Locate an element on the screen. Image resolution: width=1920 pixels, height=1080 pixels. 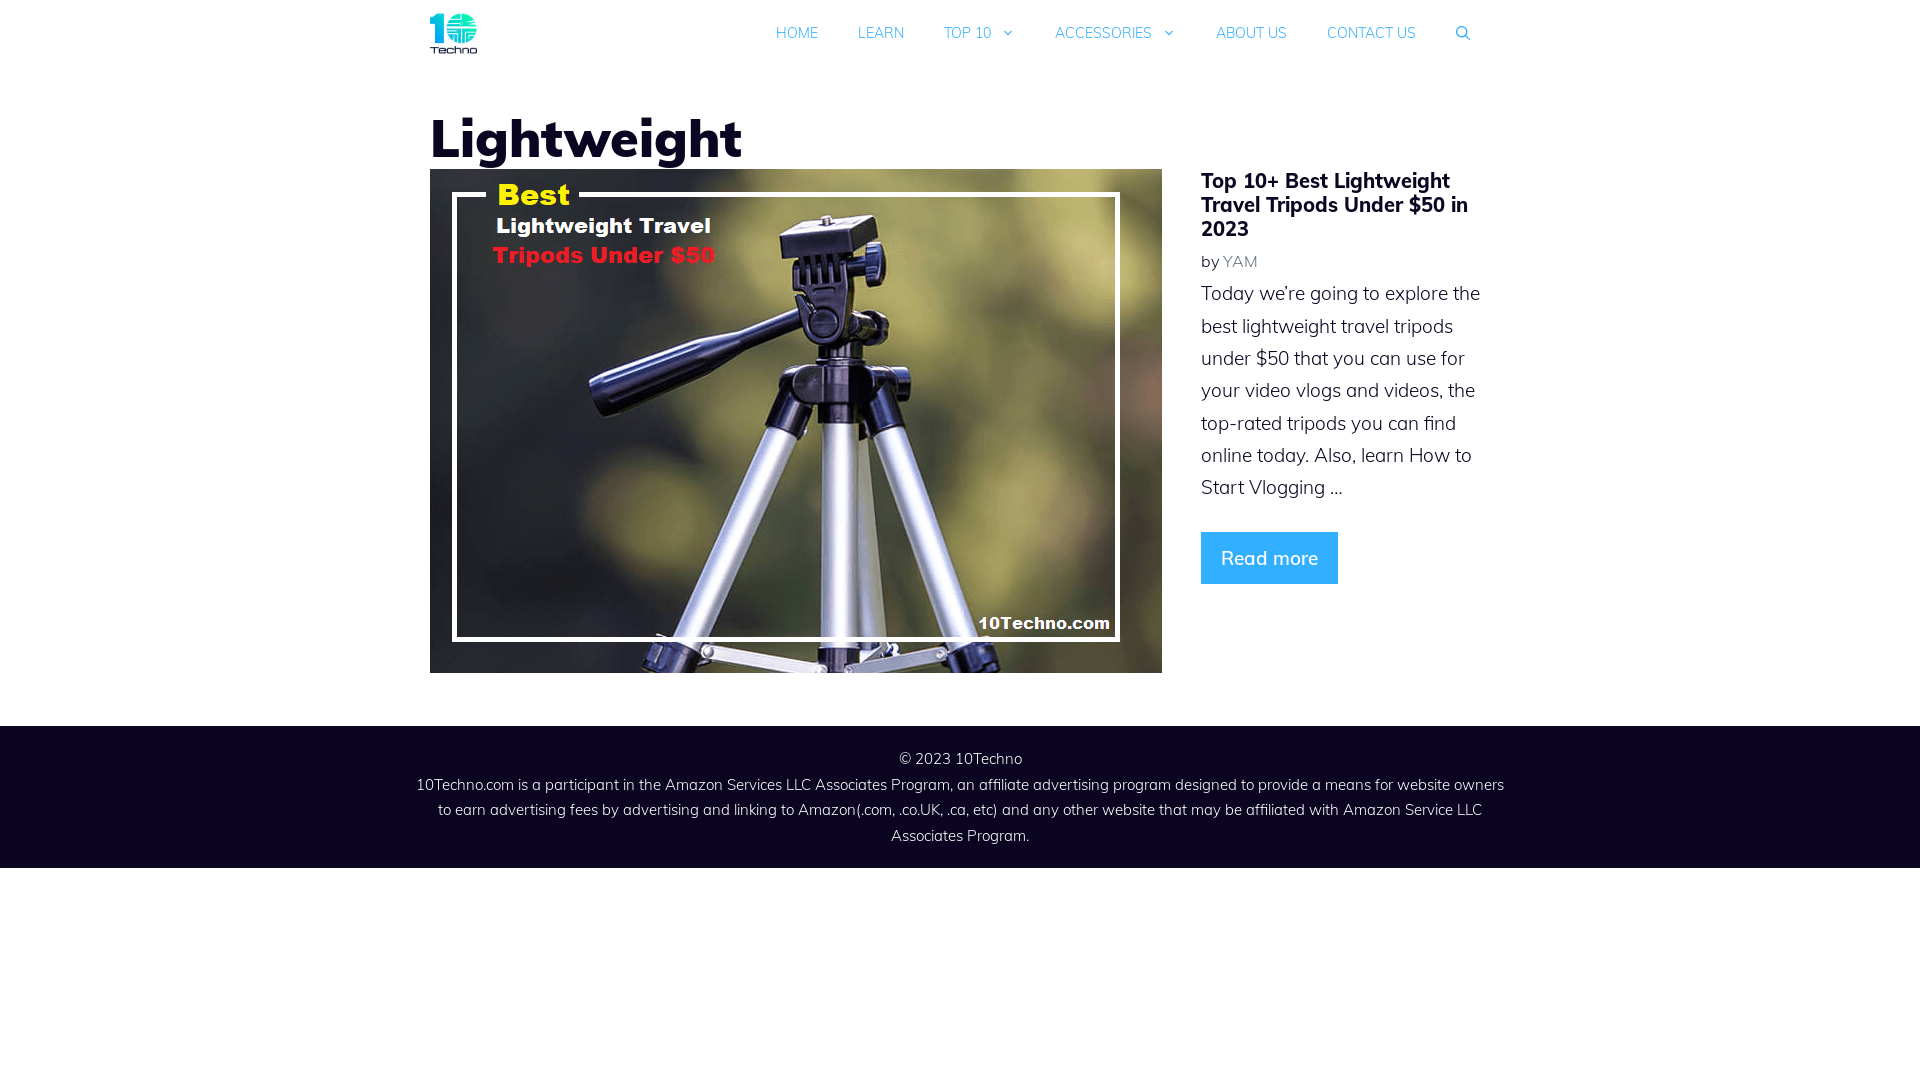
LEARN is located at coordinates (881, 34).